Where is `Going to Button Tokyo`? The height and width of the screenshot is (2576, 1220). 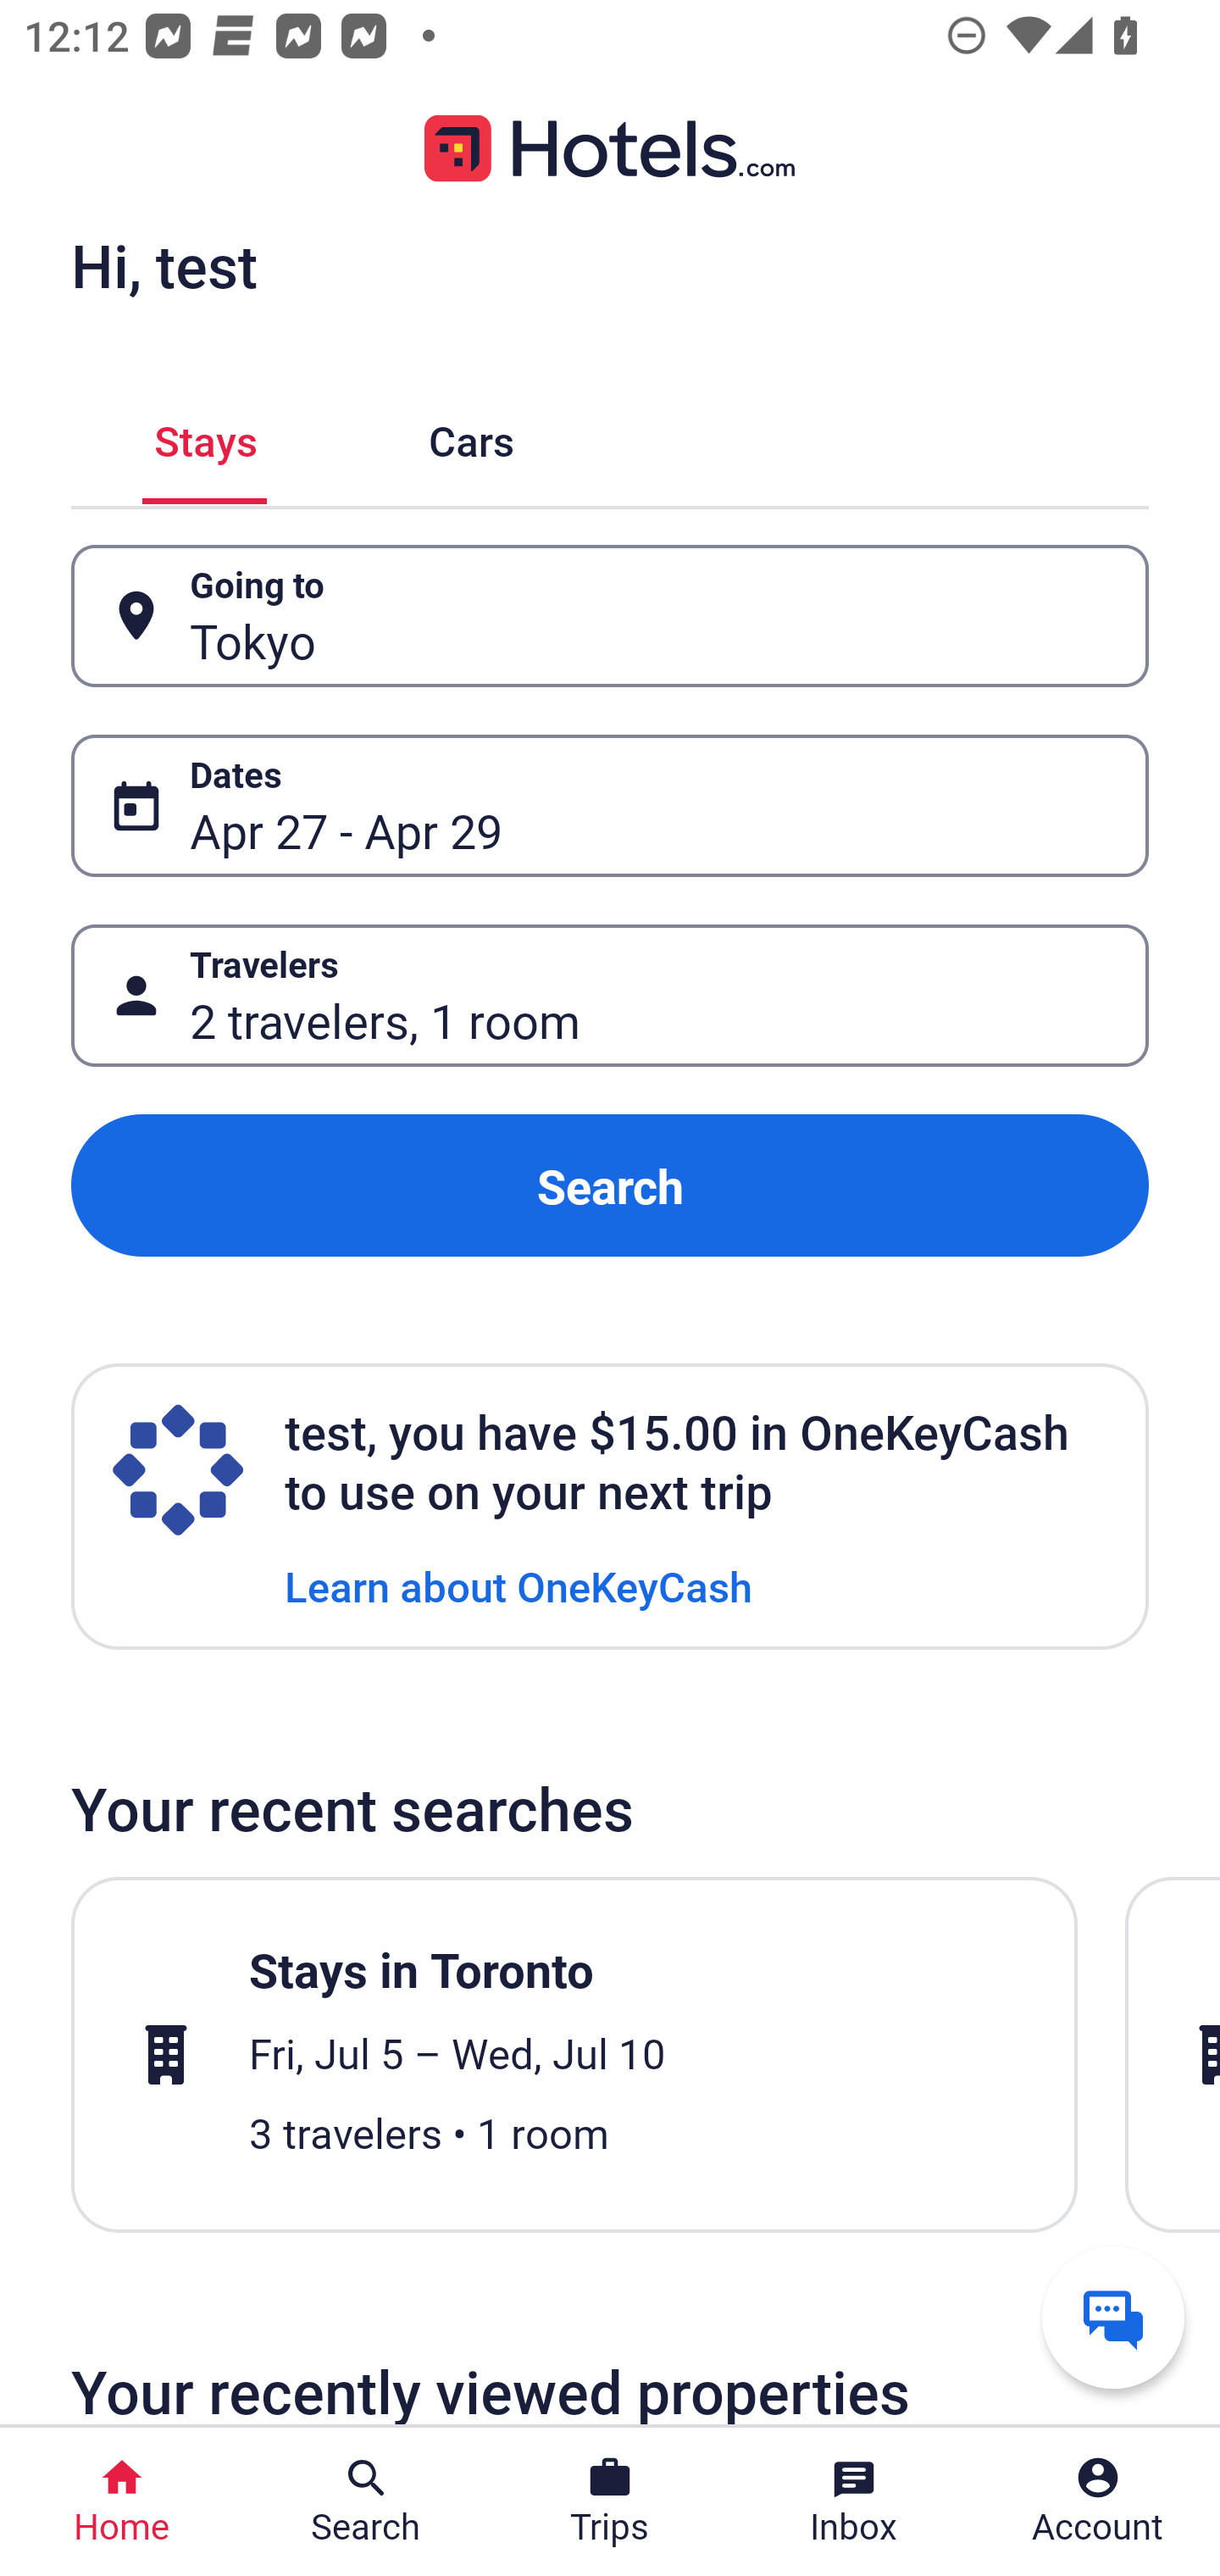
Going to Button Tokyo is located at coordinates (610, 617).